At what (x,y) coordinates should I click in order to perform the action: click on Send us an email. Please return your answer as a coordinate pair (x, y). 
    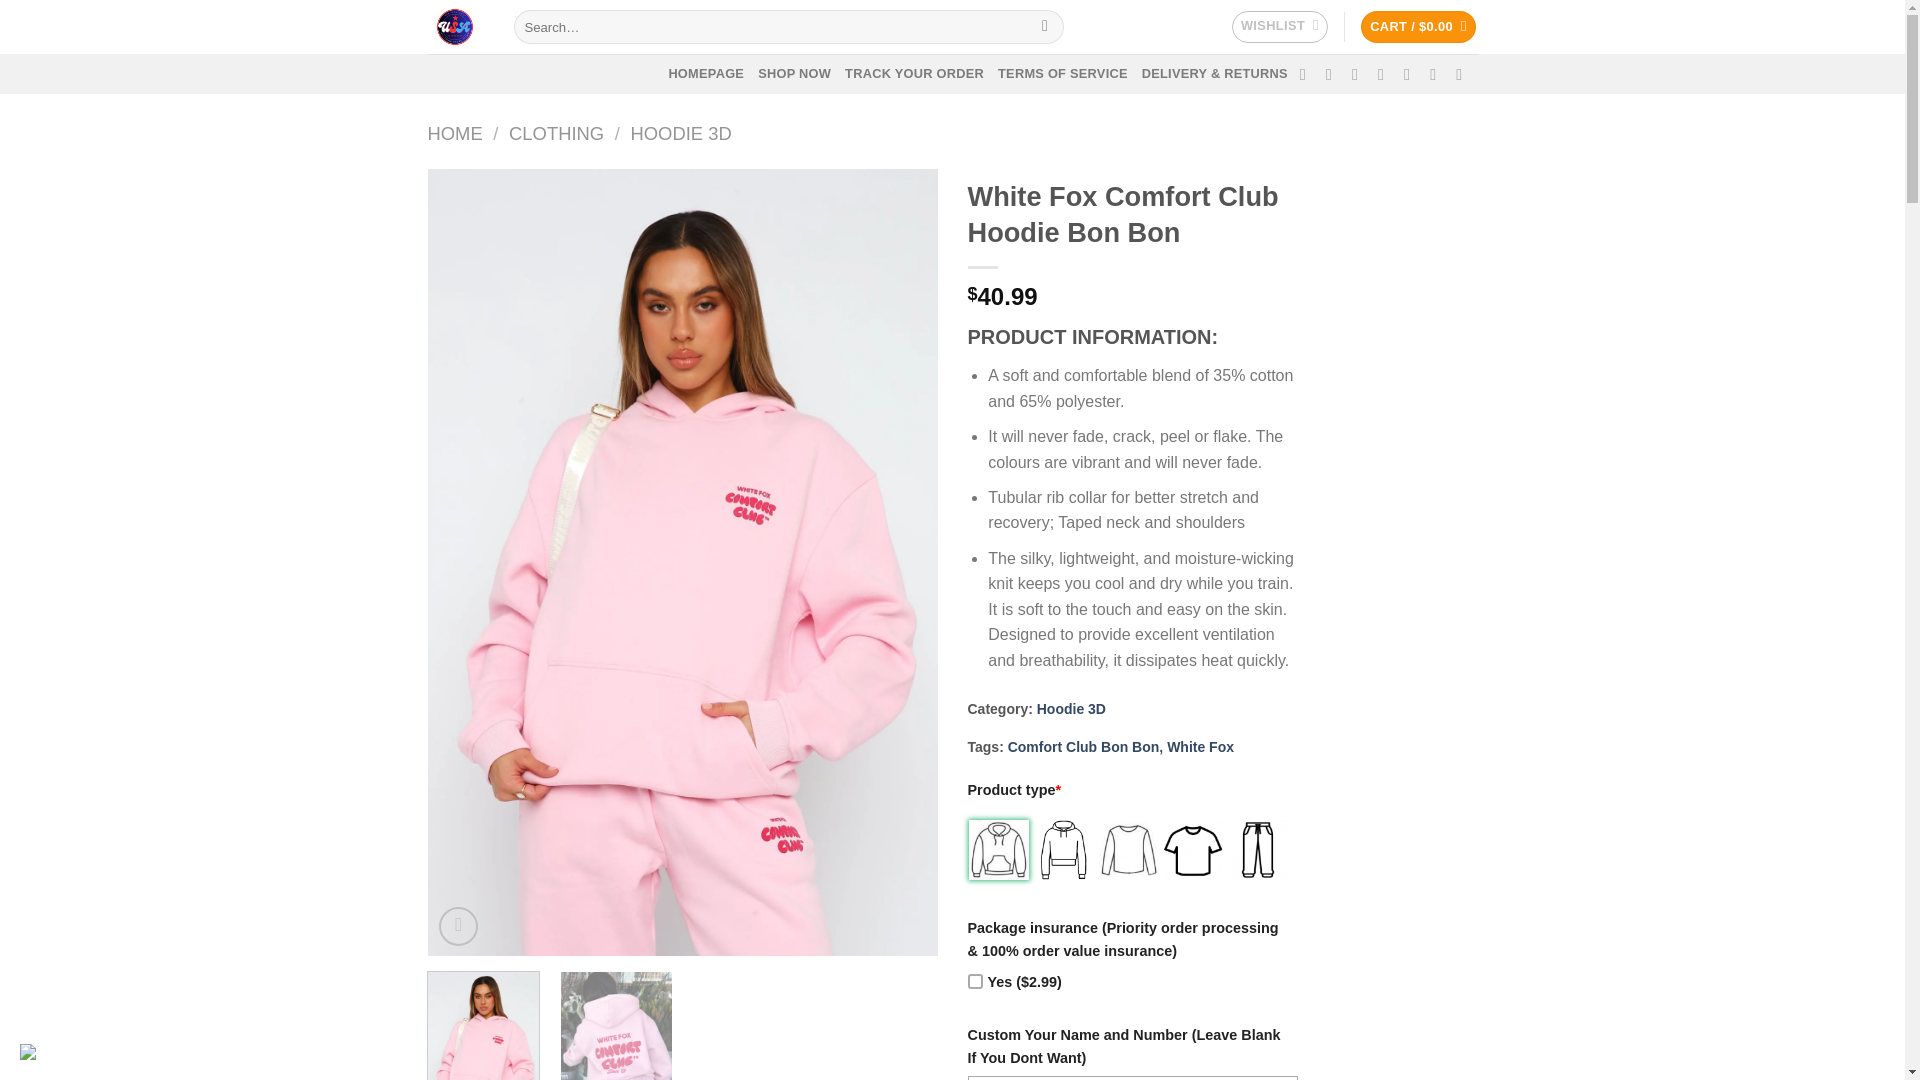
    Looking at the image, I should click on (1386, 74).